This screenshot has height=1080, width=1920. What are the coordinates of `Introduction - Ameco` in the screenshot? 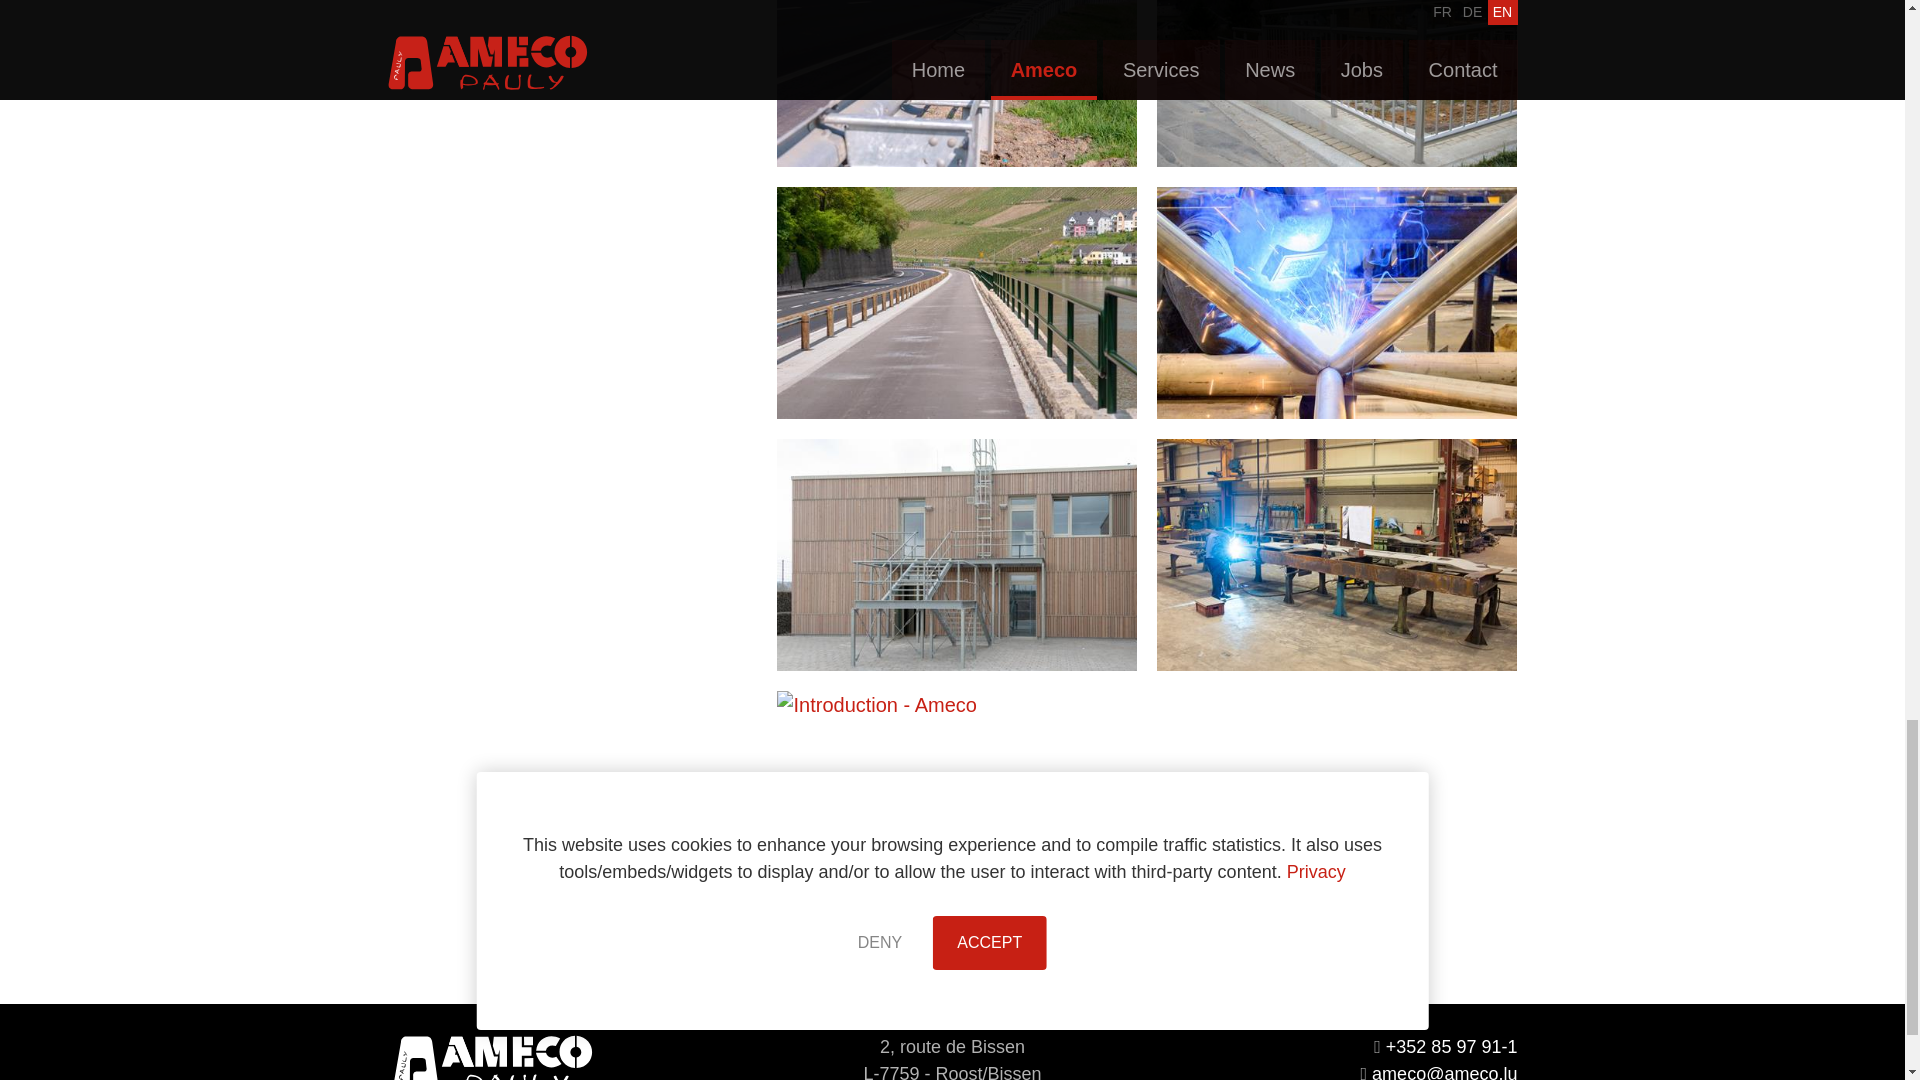 It's located at (1336, 554).